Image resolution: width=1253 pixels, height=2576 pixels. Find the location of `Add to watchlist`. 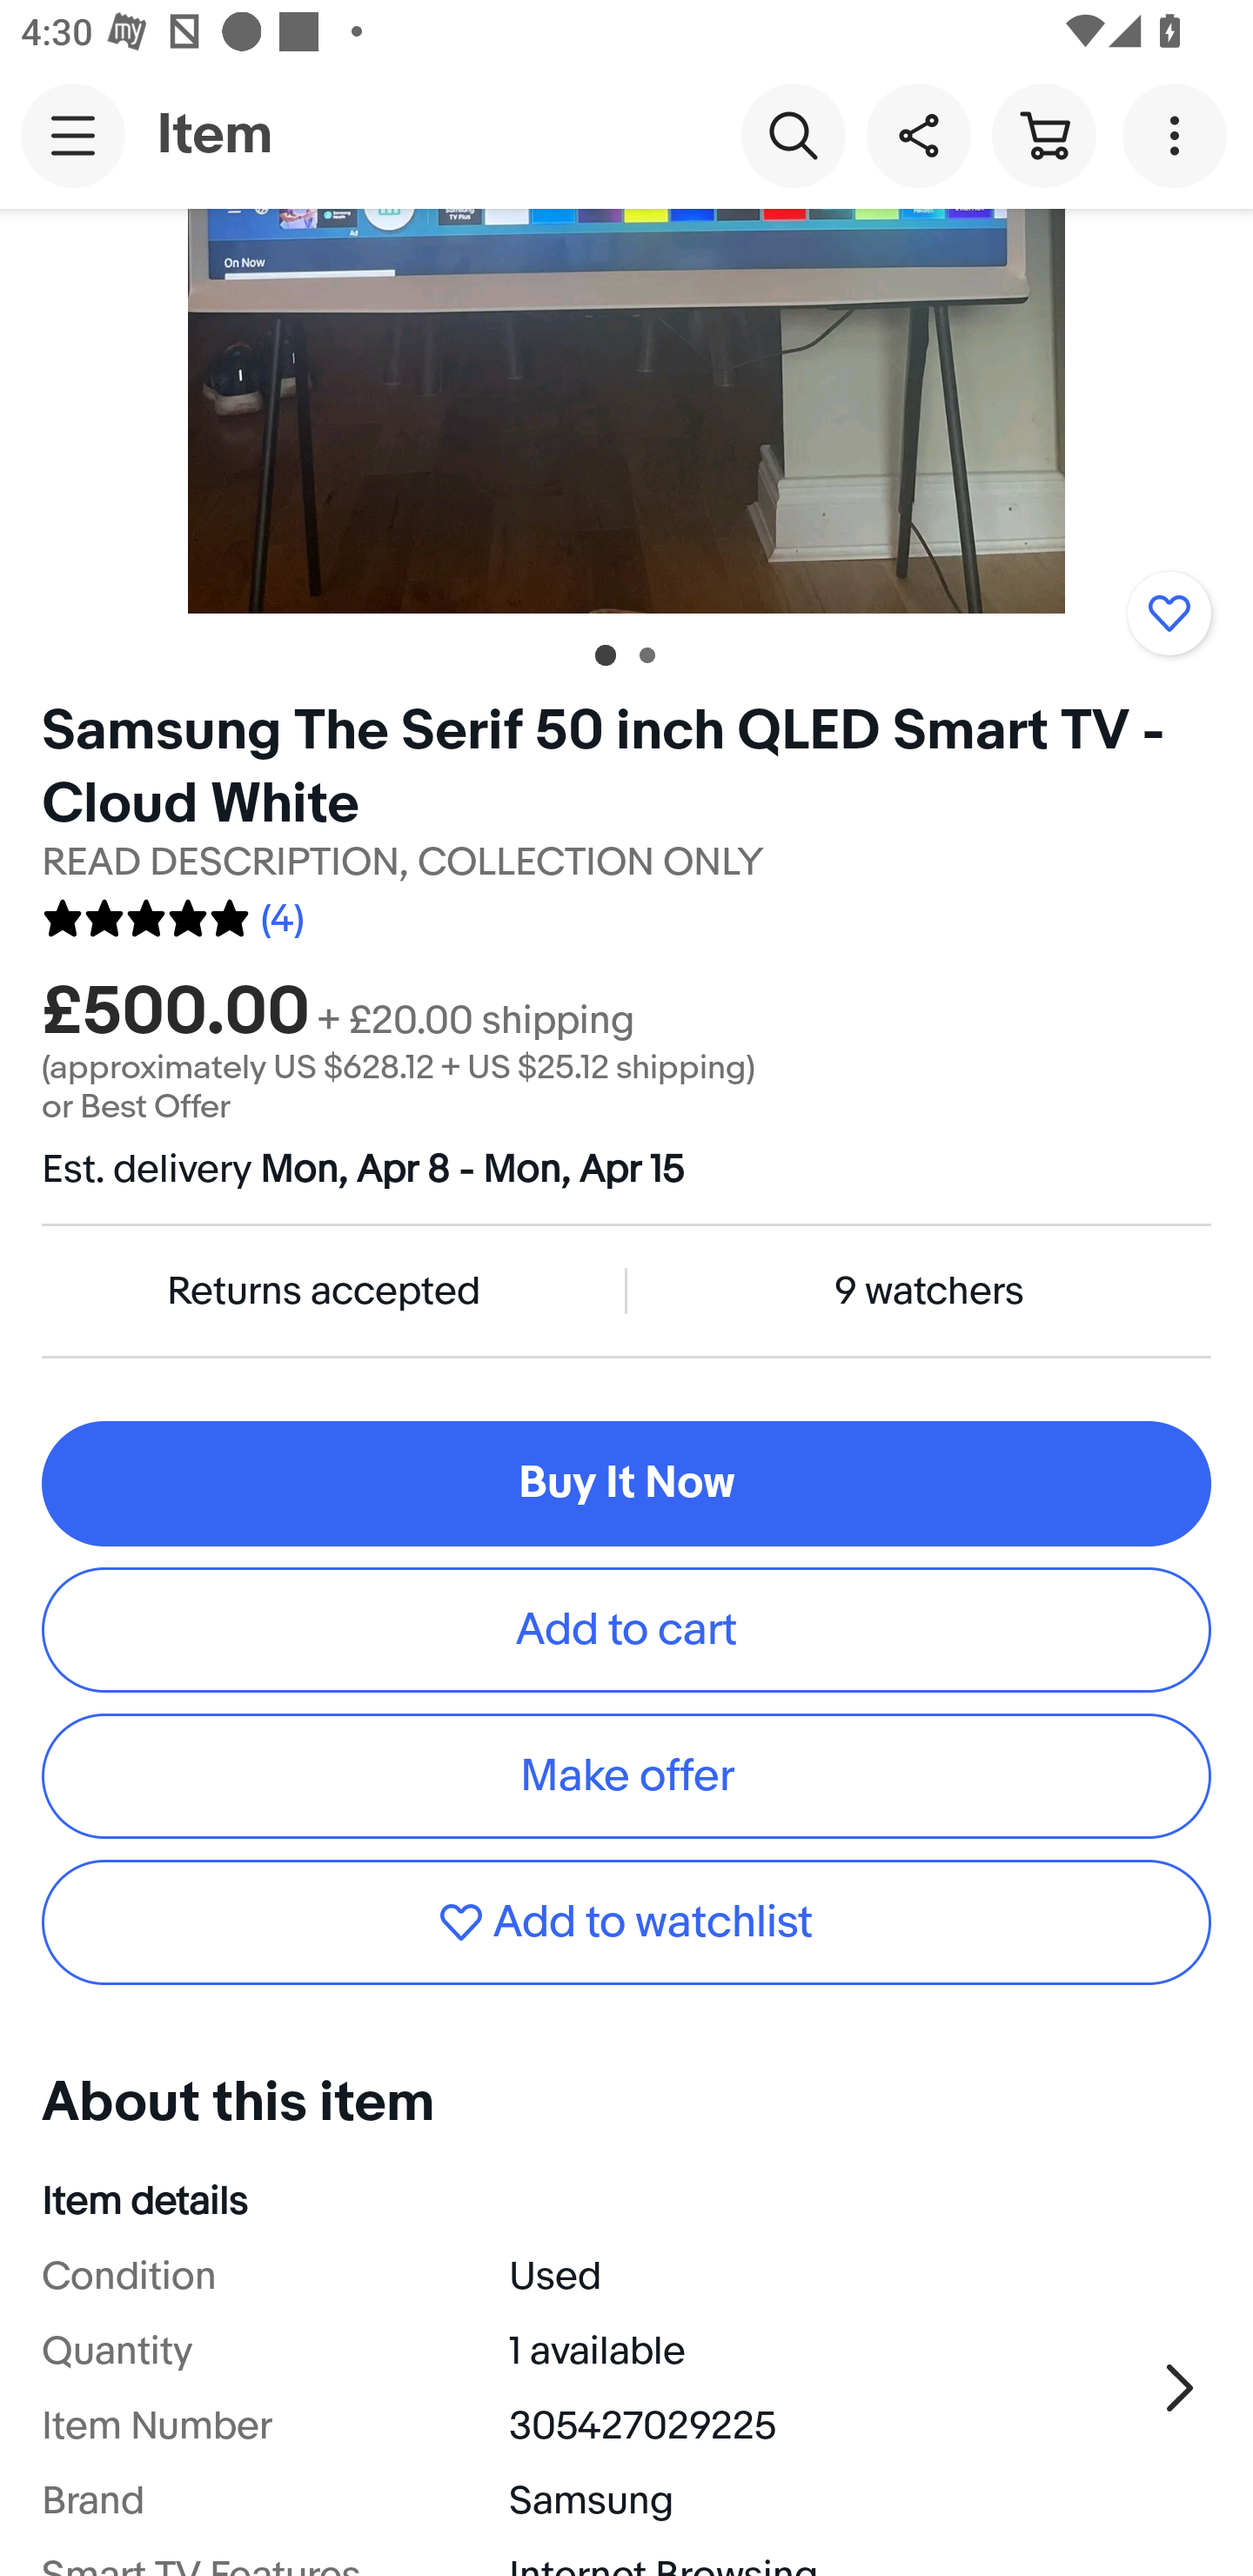

Add to watchlist is located at coordinates (1169, 613).